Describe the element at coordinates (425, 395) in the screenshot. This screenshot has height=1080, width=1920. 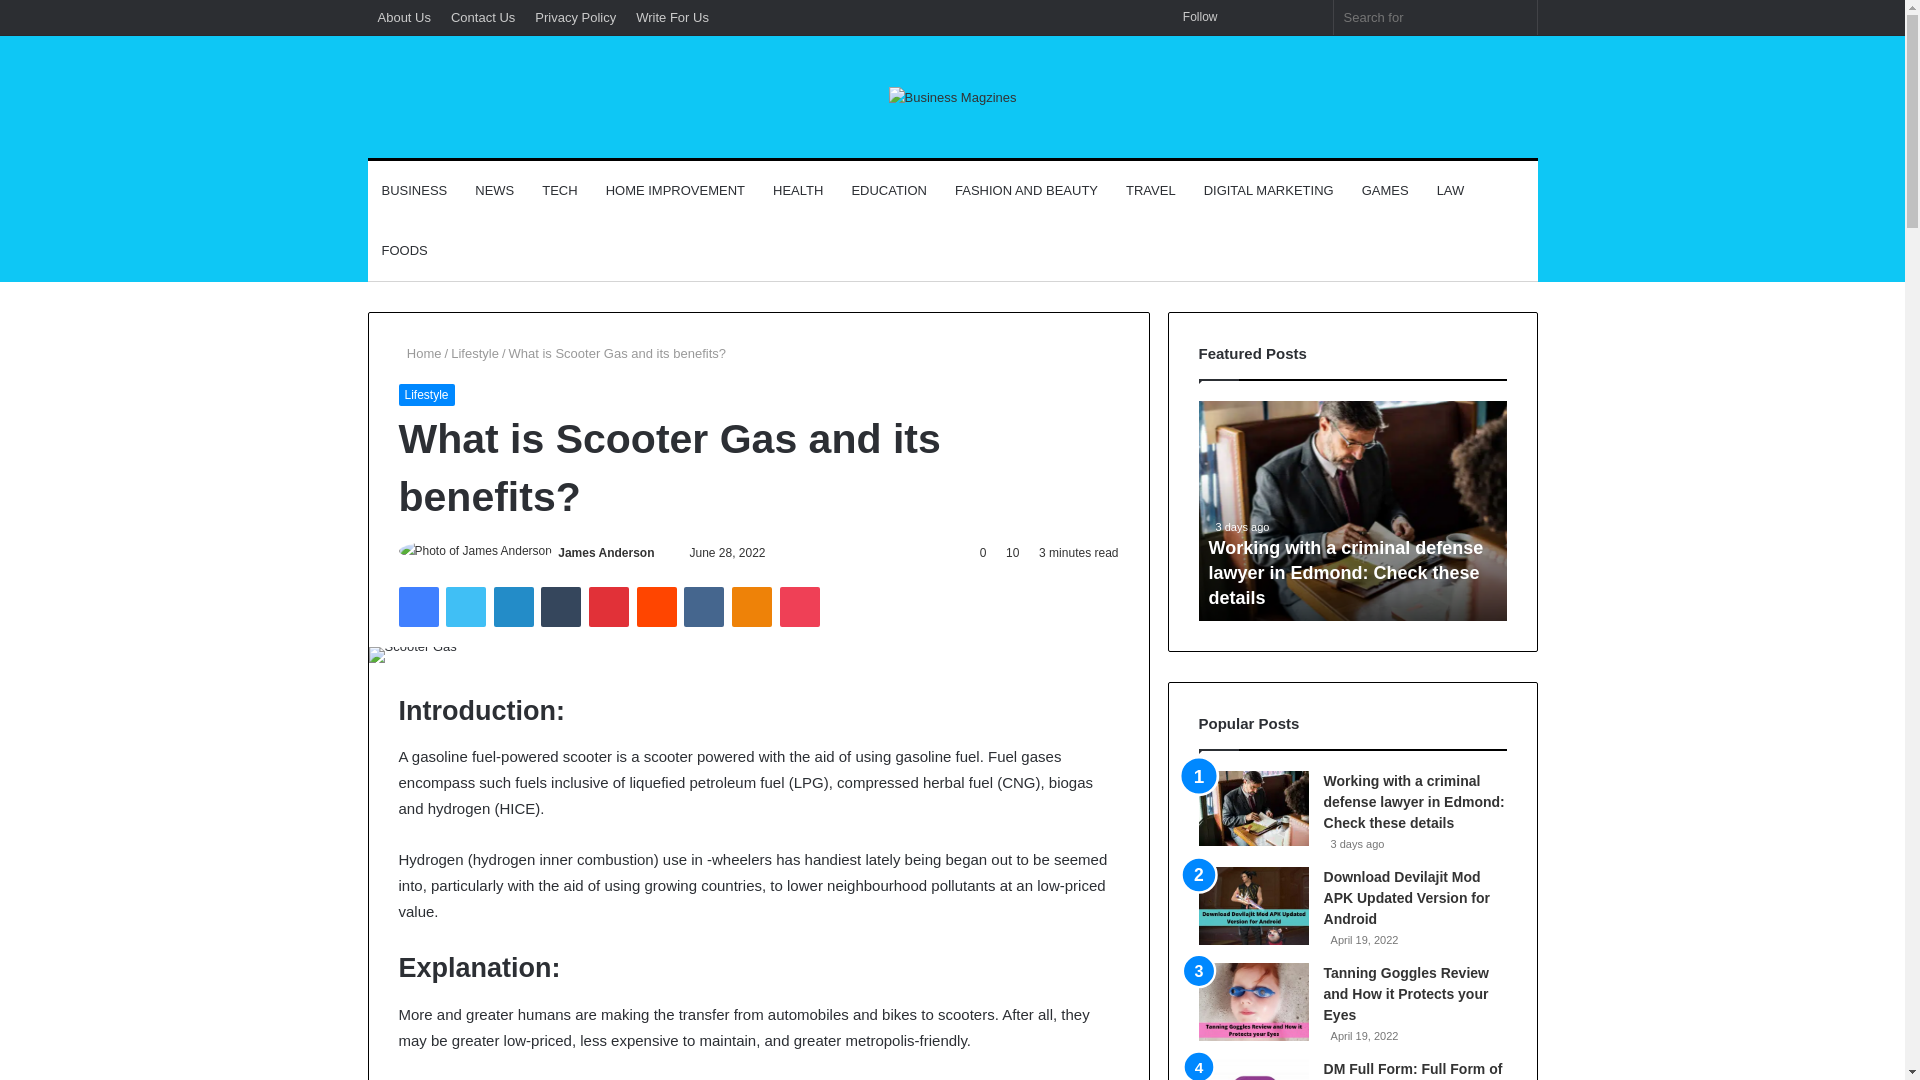
I see `Lifestyle` at that location.